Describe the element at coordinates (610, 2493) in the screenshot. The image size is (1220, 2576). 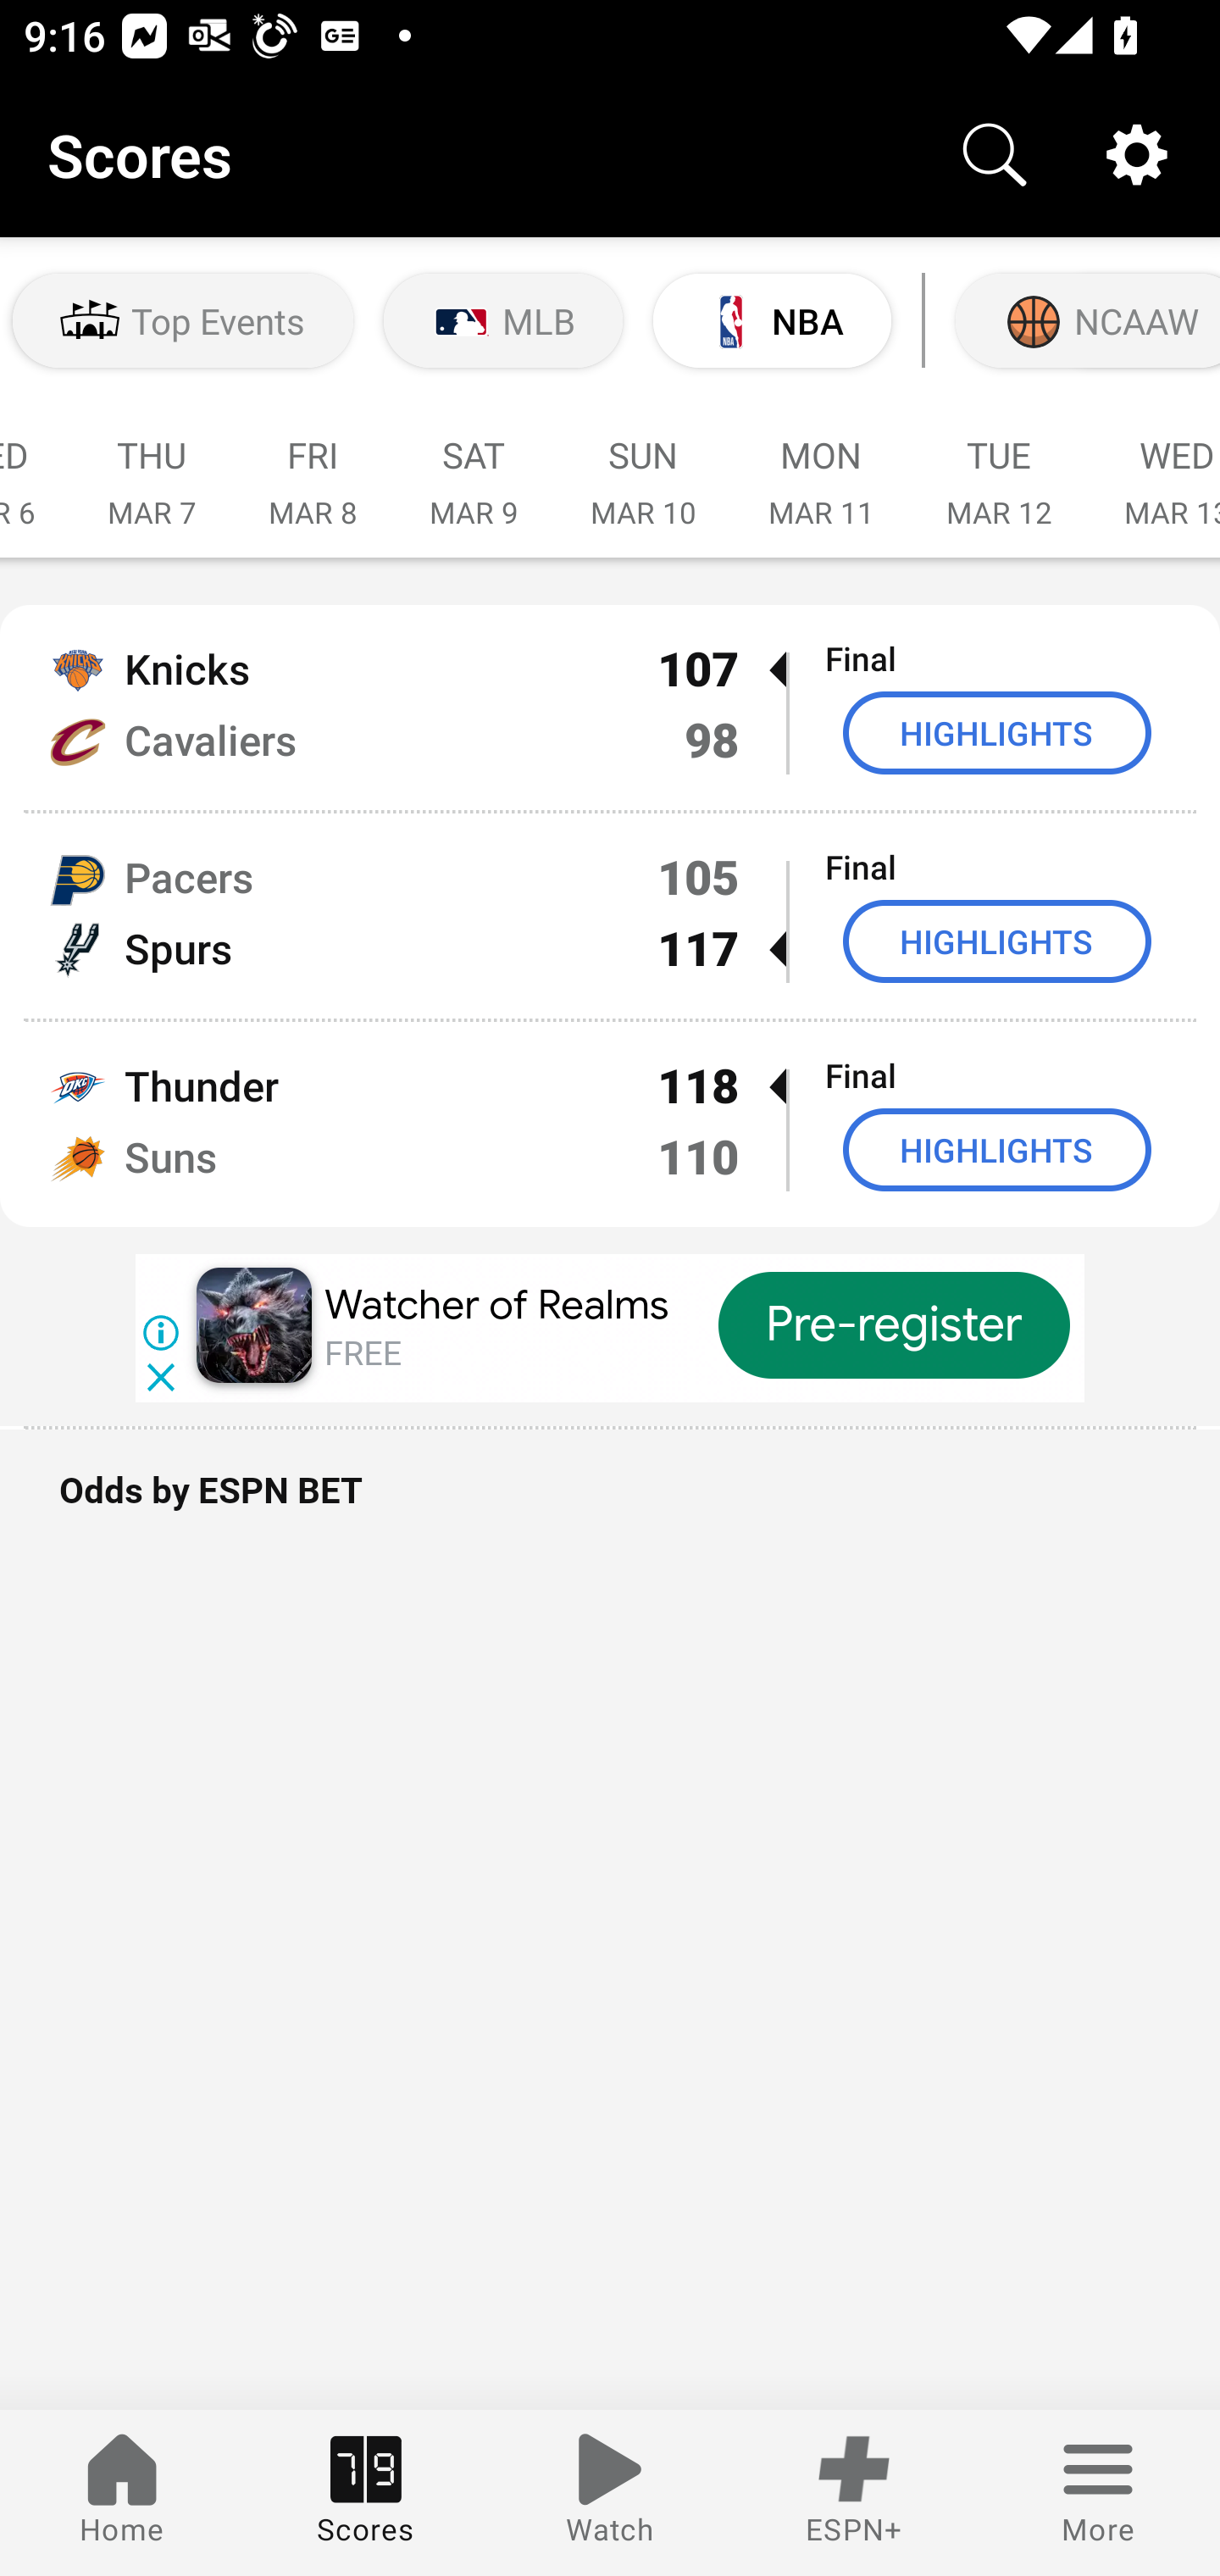
I see `Watch` at that location.